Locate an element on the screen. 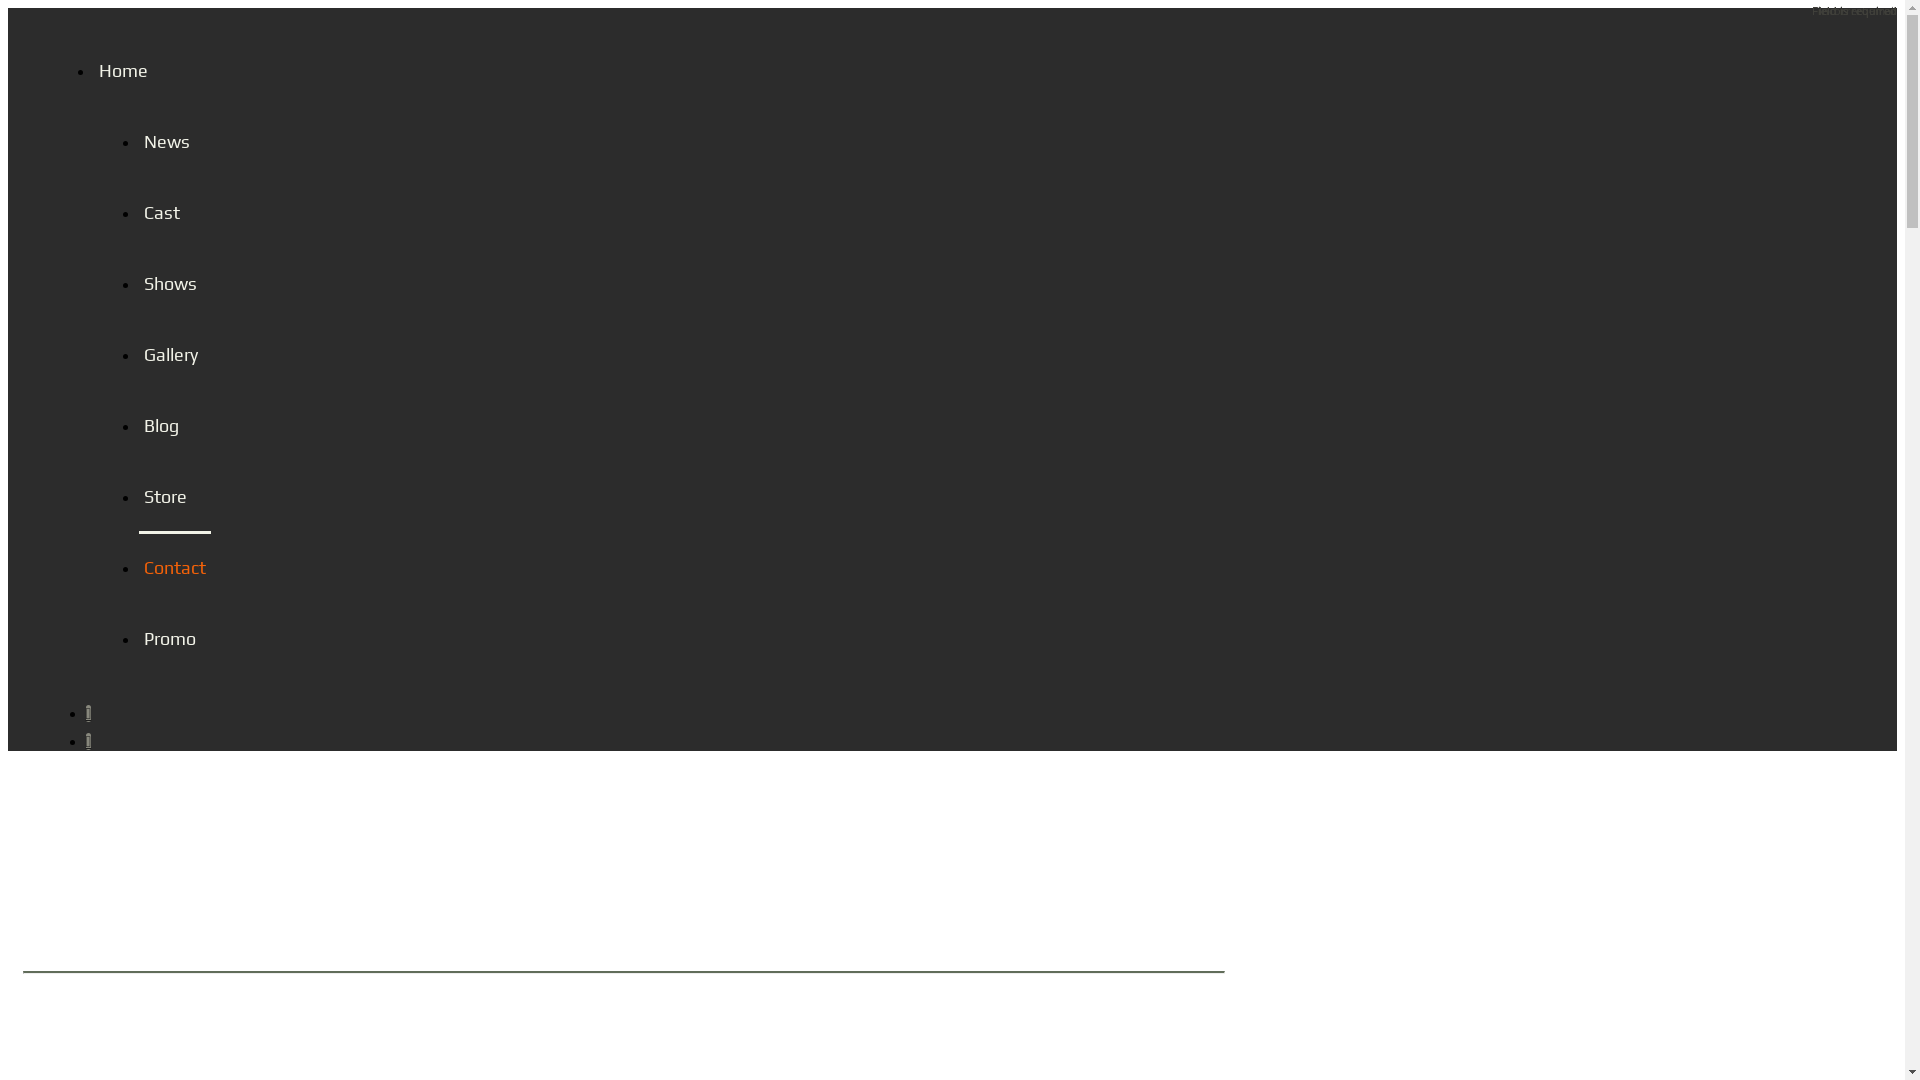 Image resolution: width=1920 pixels, height=1080 pixels. Shows is located at coordinates (175, 282).